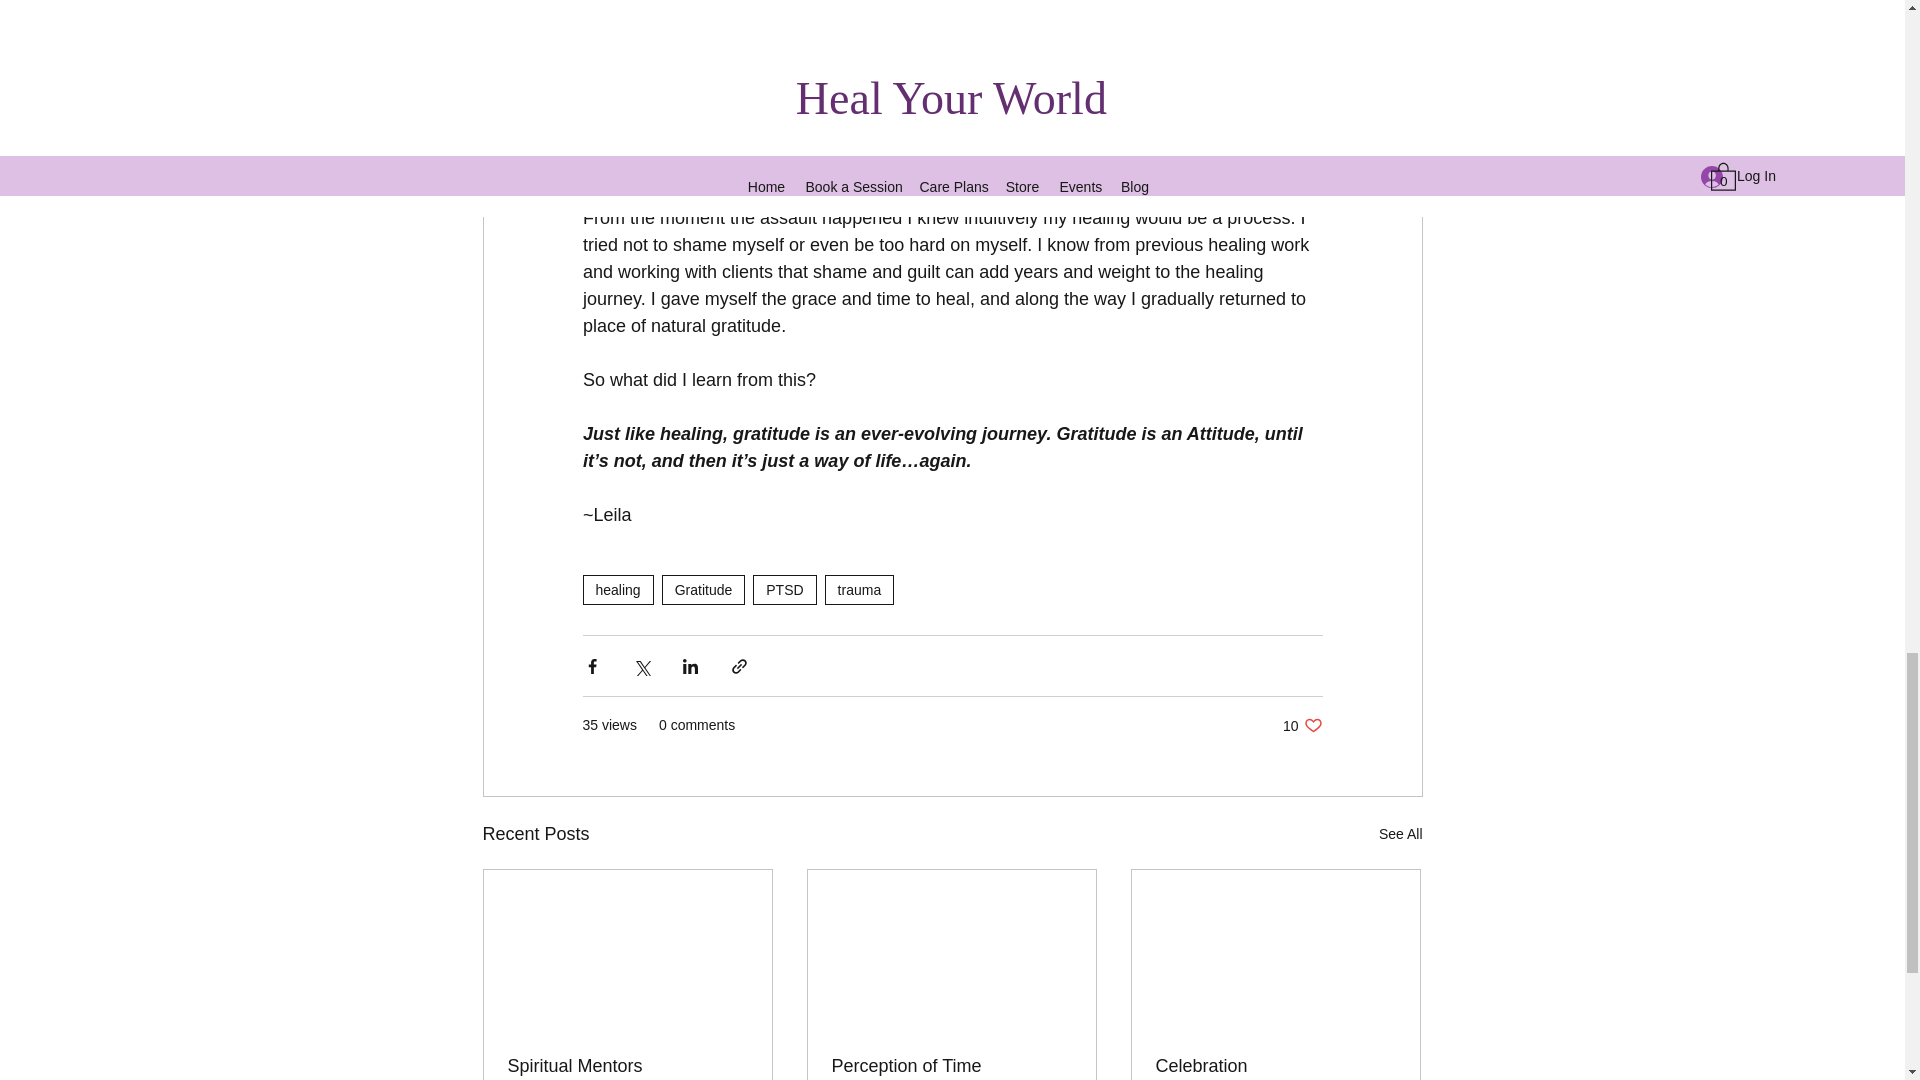 This screenshot has width=1920, height=1080. I want to click on Celebration, so click(1275, 1066).